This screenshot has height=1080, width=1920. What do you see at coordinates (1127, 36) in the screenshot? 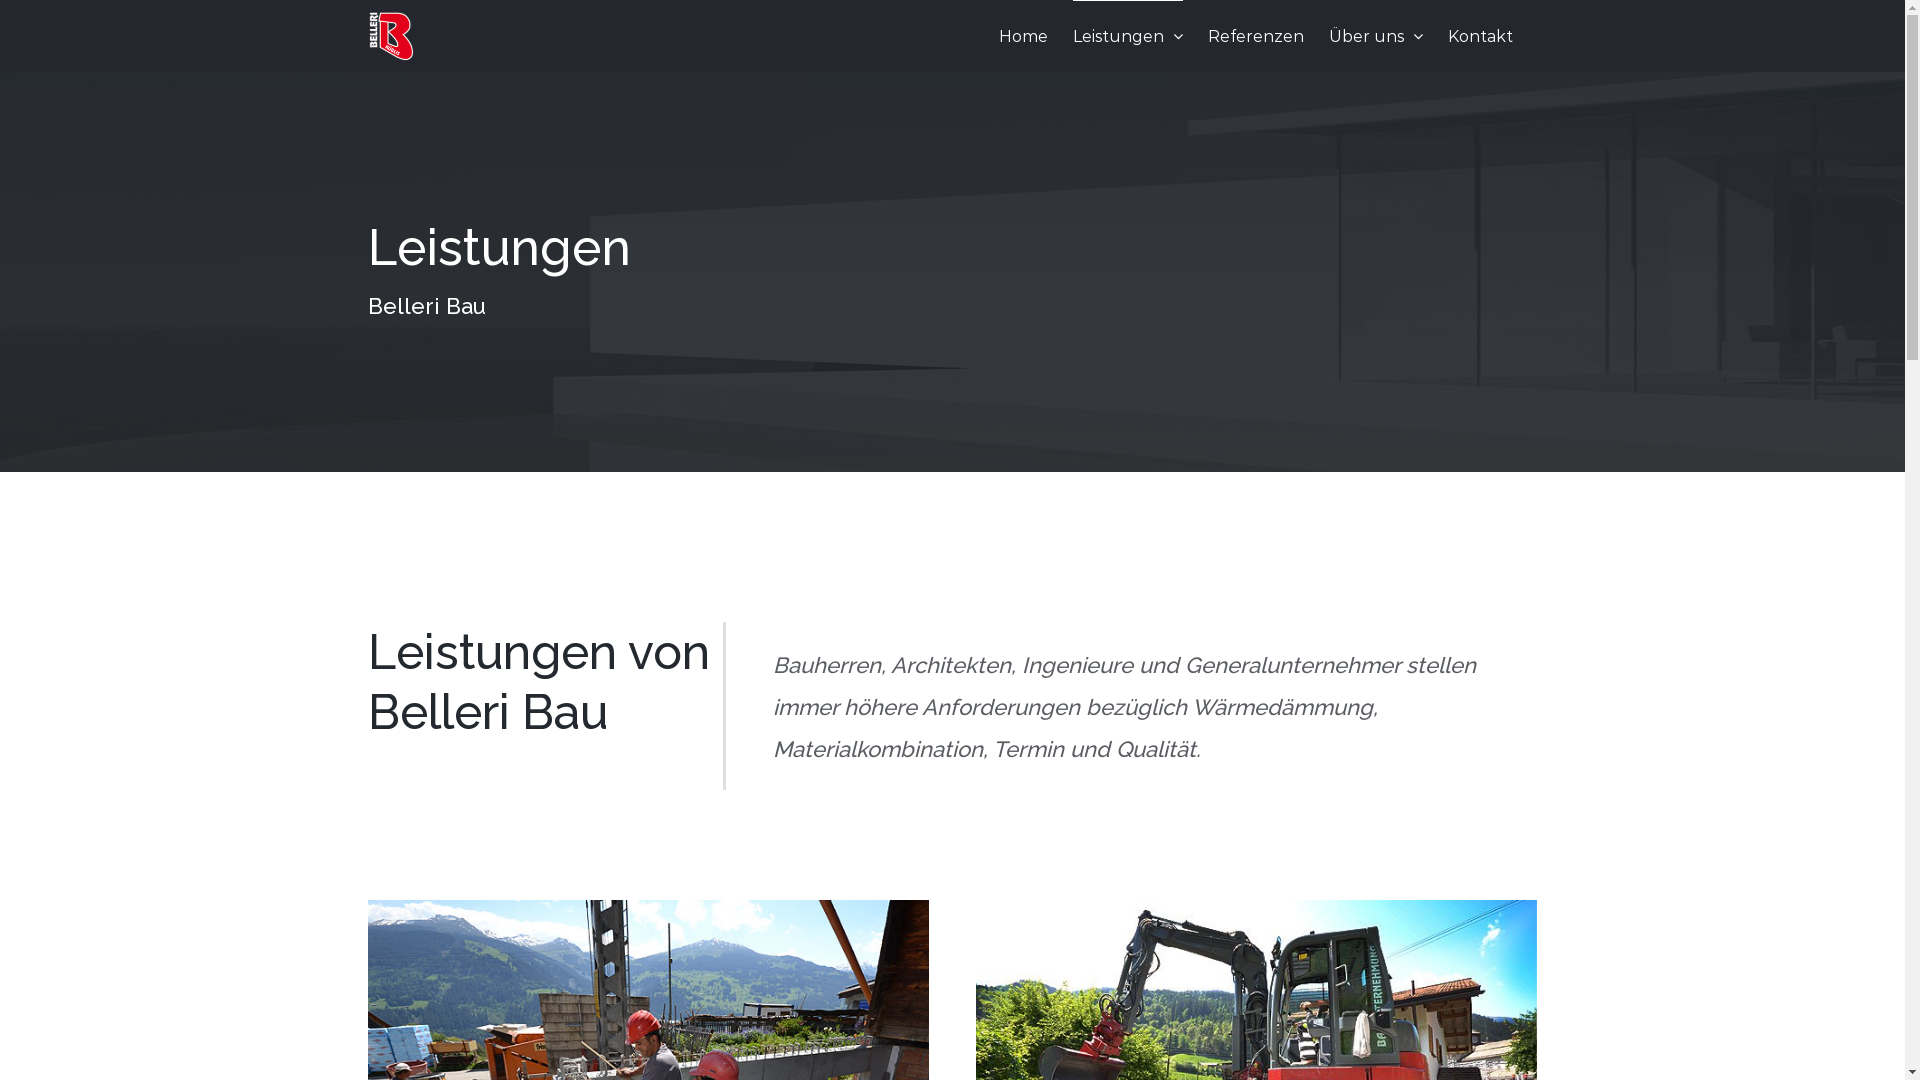
I see `Leistungen` at bounding box center [1127, 36].